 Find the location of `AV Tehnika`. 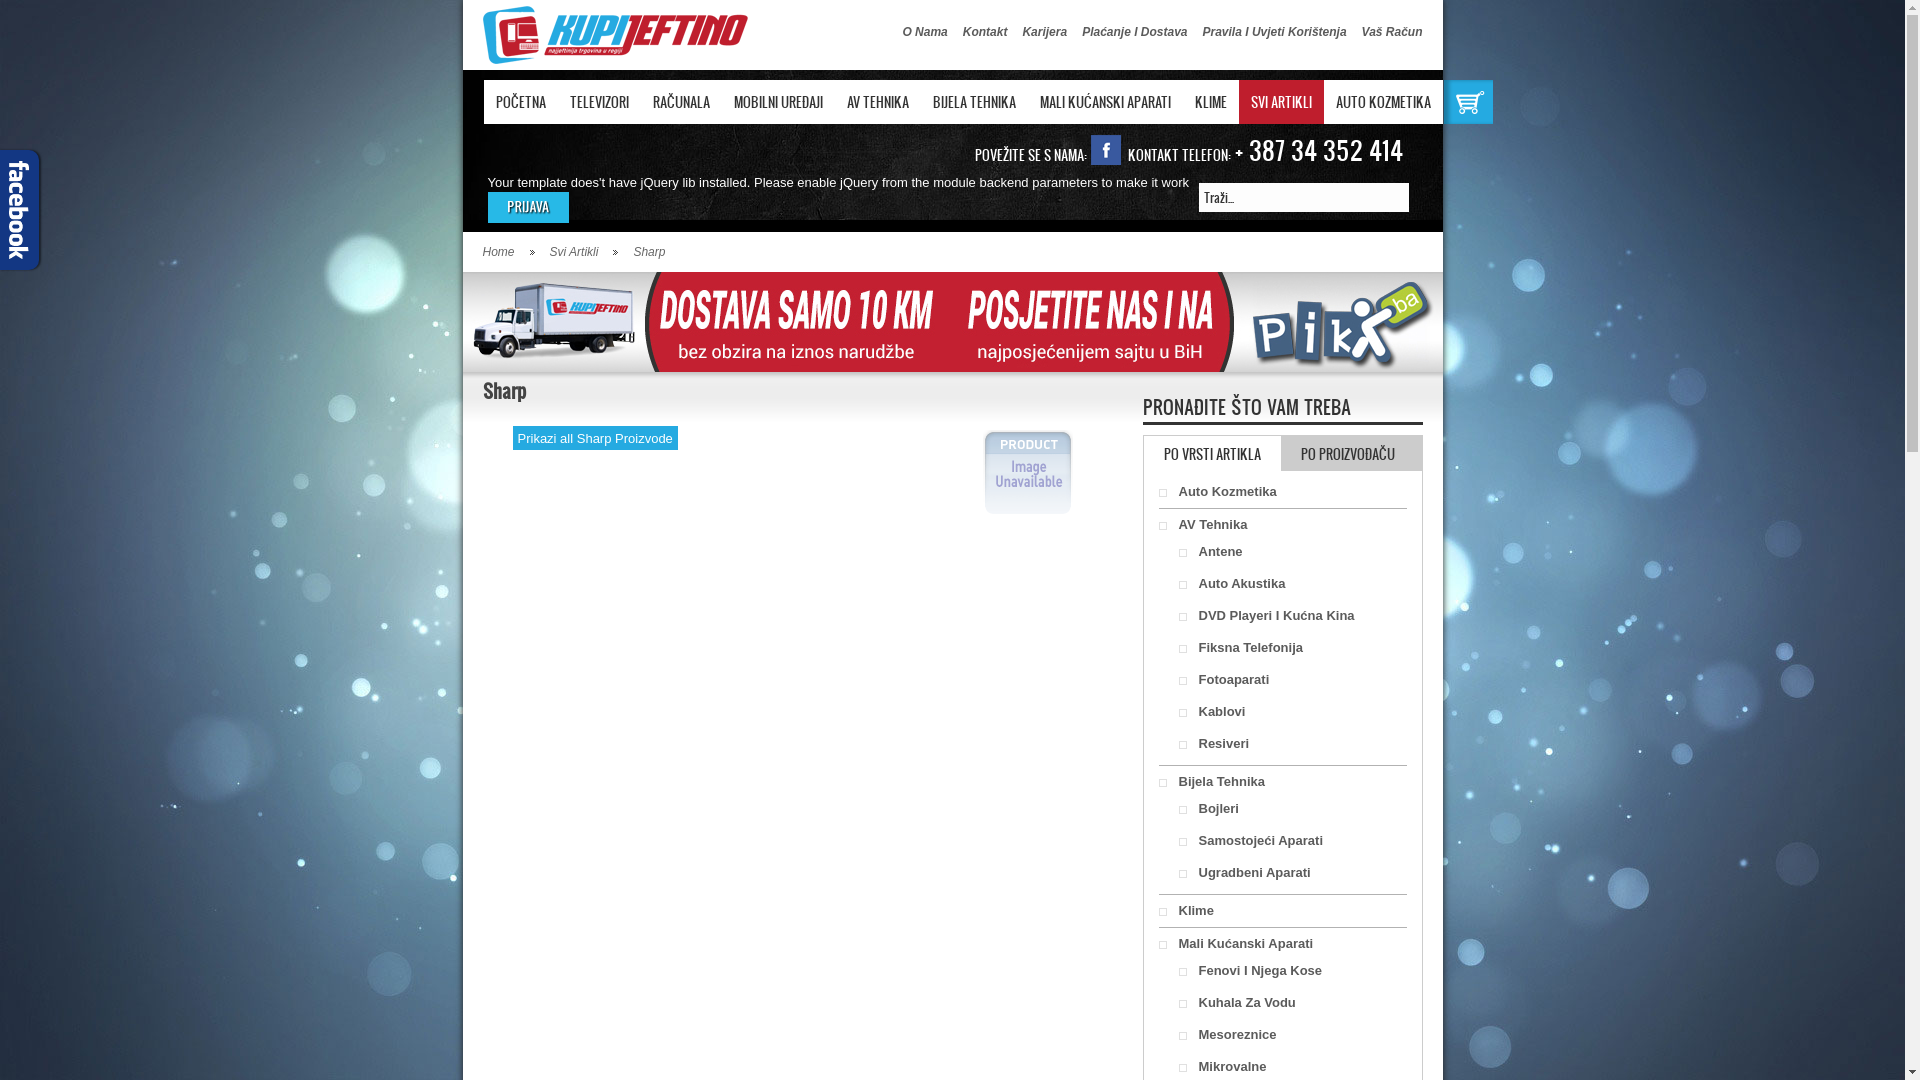

AV Tehnika is located at coordinates (1287, 525).